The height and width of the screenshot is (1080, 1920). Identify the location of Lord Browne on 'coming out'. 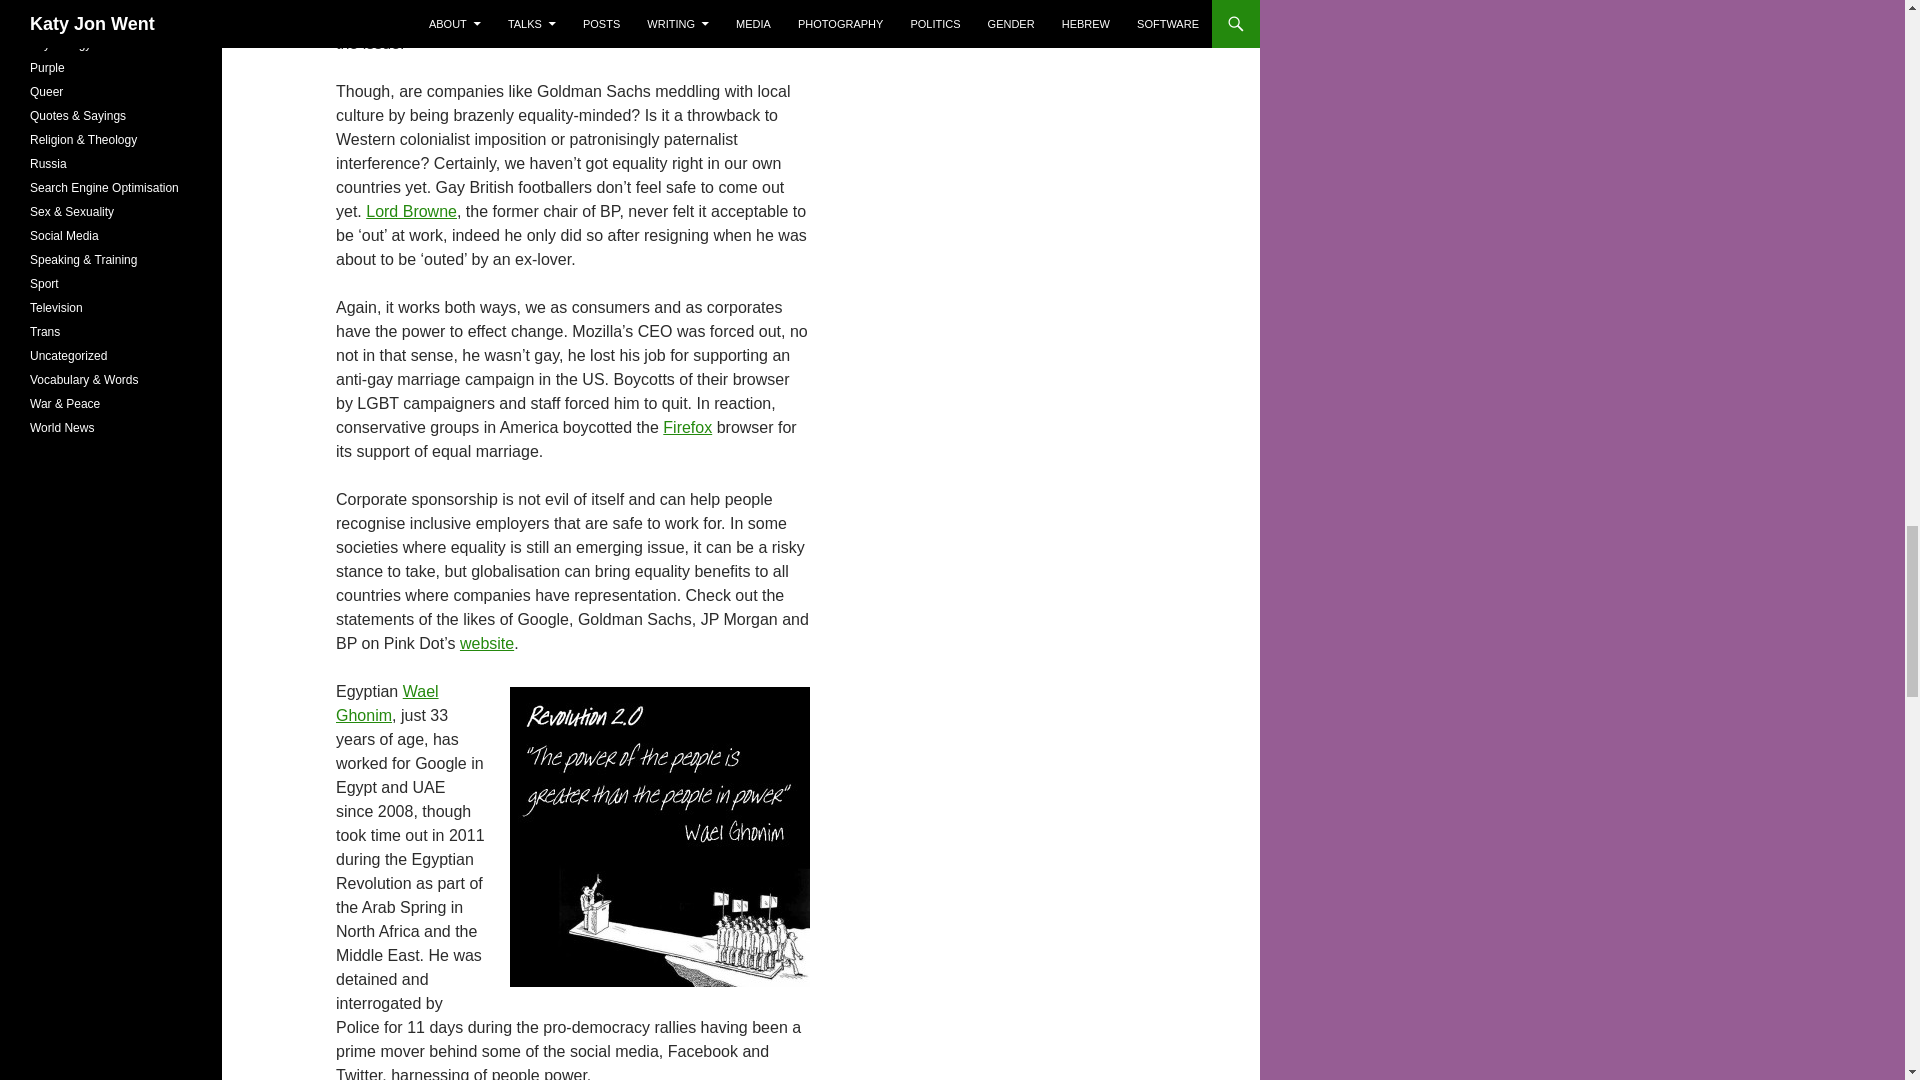
(411, 212).